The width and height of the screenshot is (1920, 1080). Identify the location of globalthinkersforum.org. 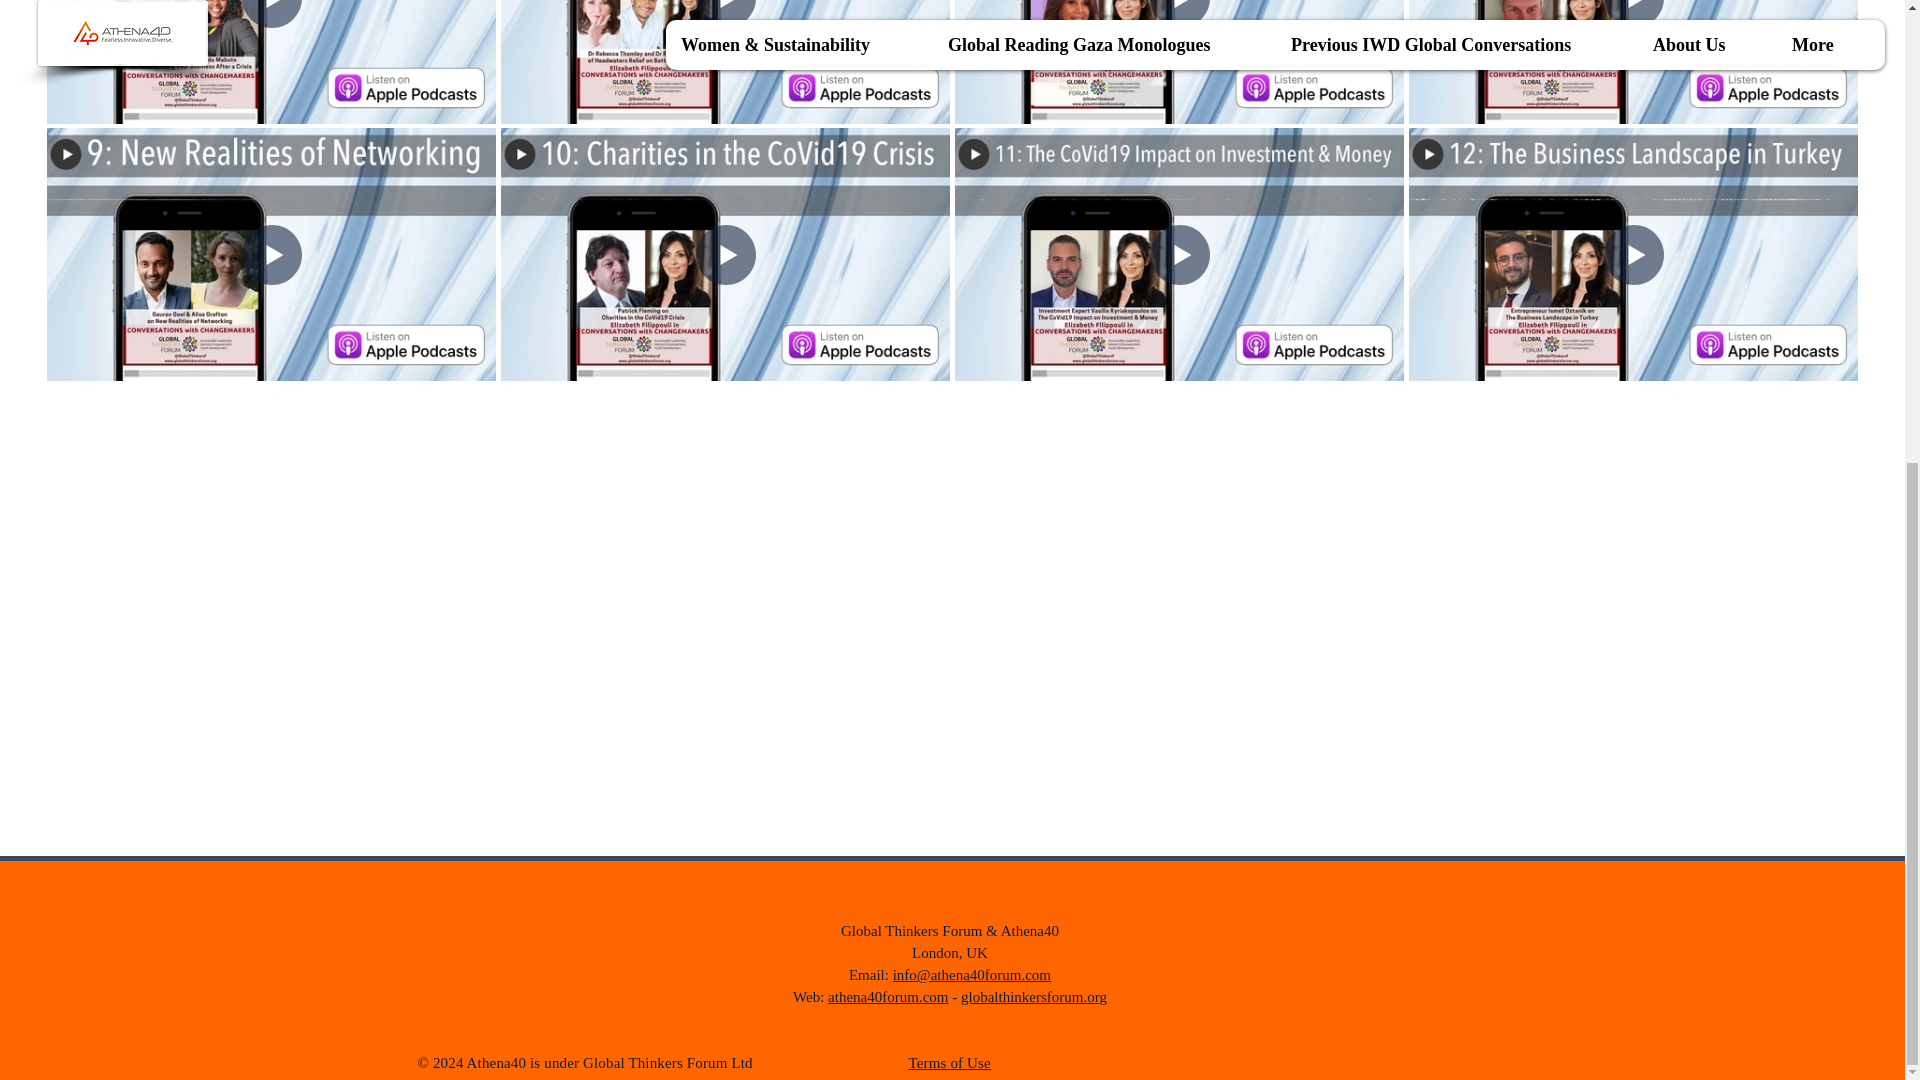
(1034, 997).